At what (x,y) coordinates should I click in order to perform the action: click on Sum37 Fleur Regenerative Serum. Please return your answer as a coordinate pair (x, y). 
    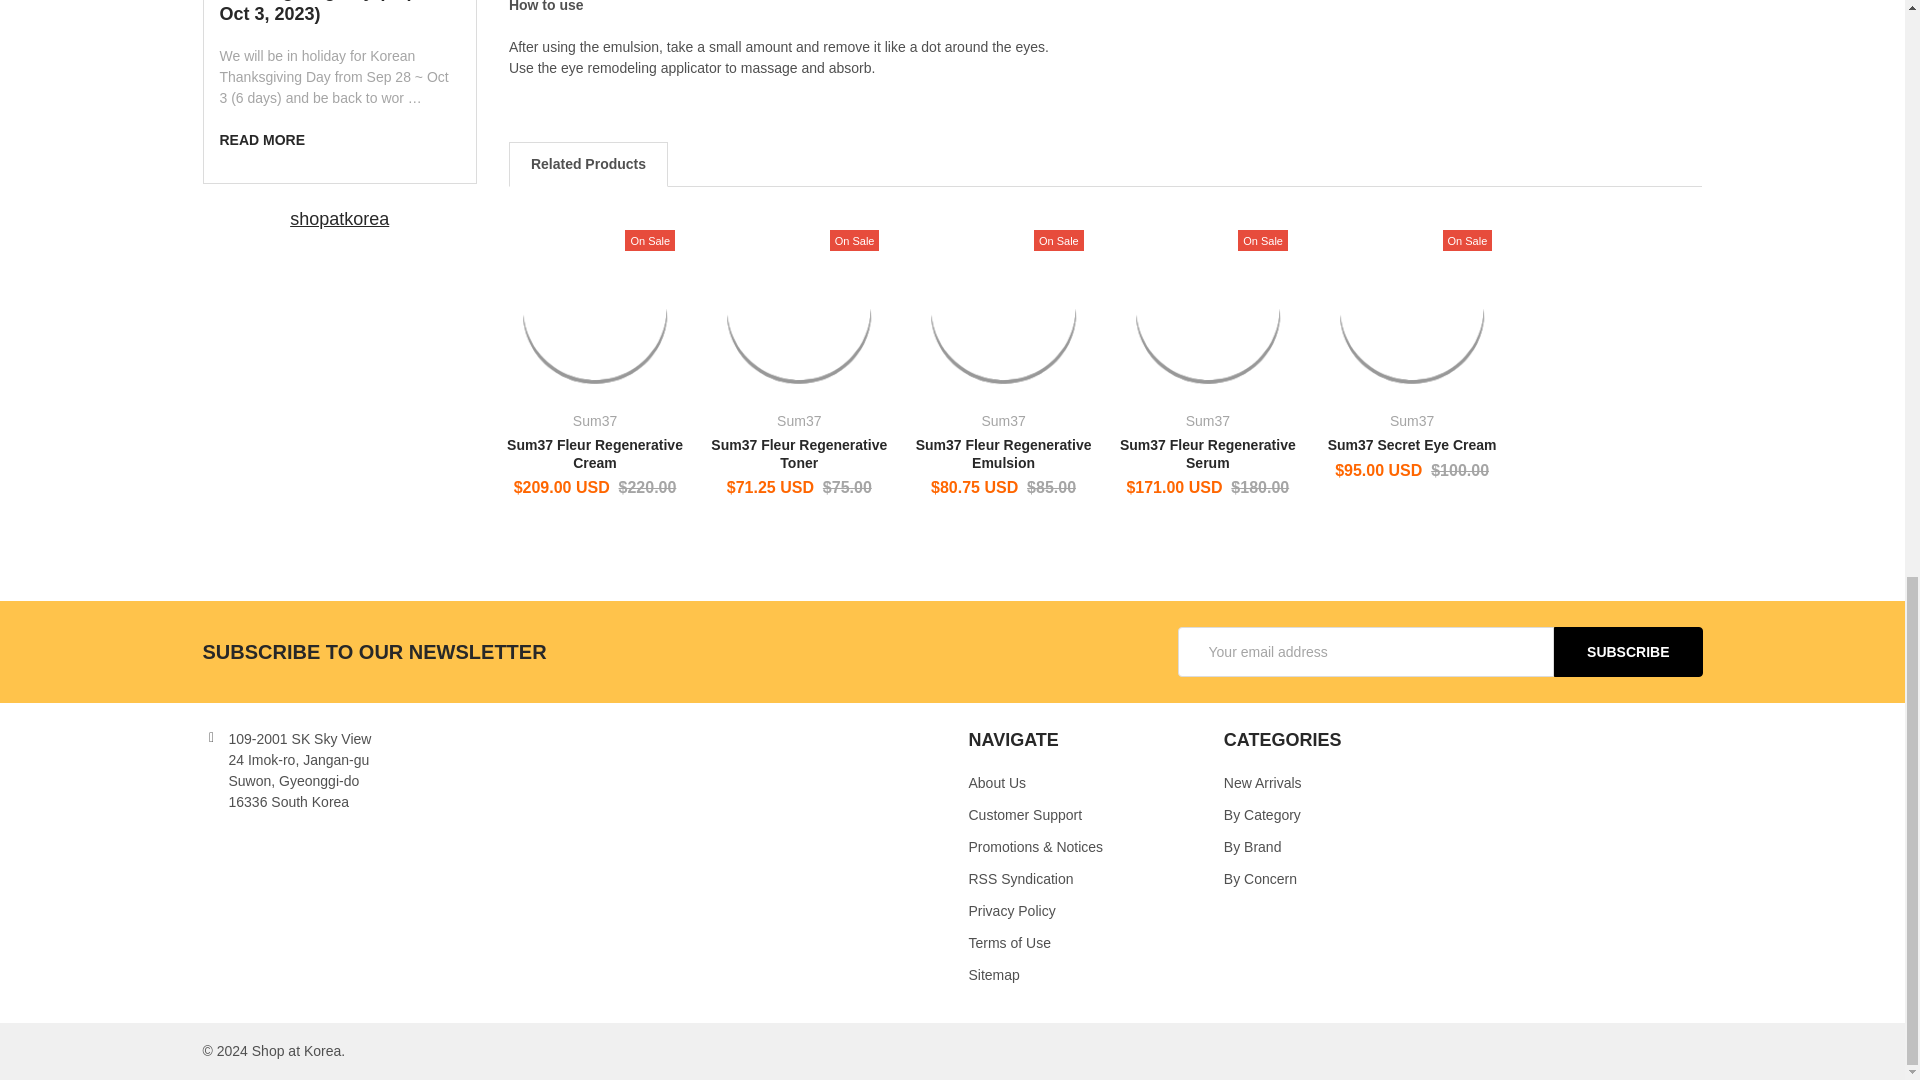
    Looking at the image, I should click on (1207, 310).